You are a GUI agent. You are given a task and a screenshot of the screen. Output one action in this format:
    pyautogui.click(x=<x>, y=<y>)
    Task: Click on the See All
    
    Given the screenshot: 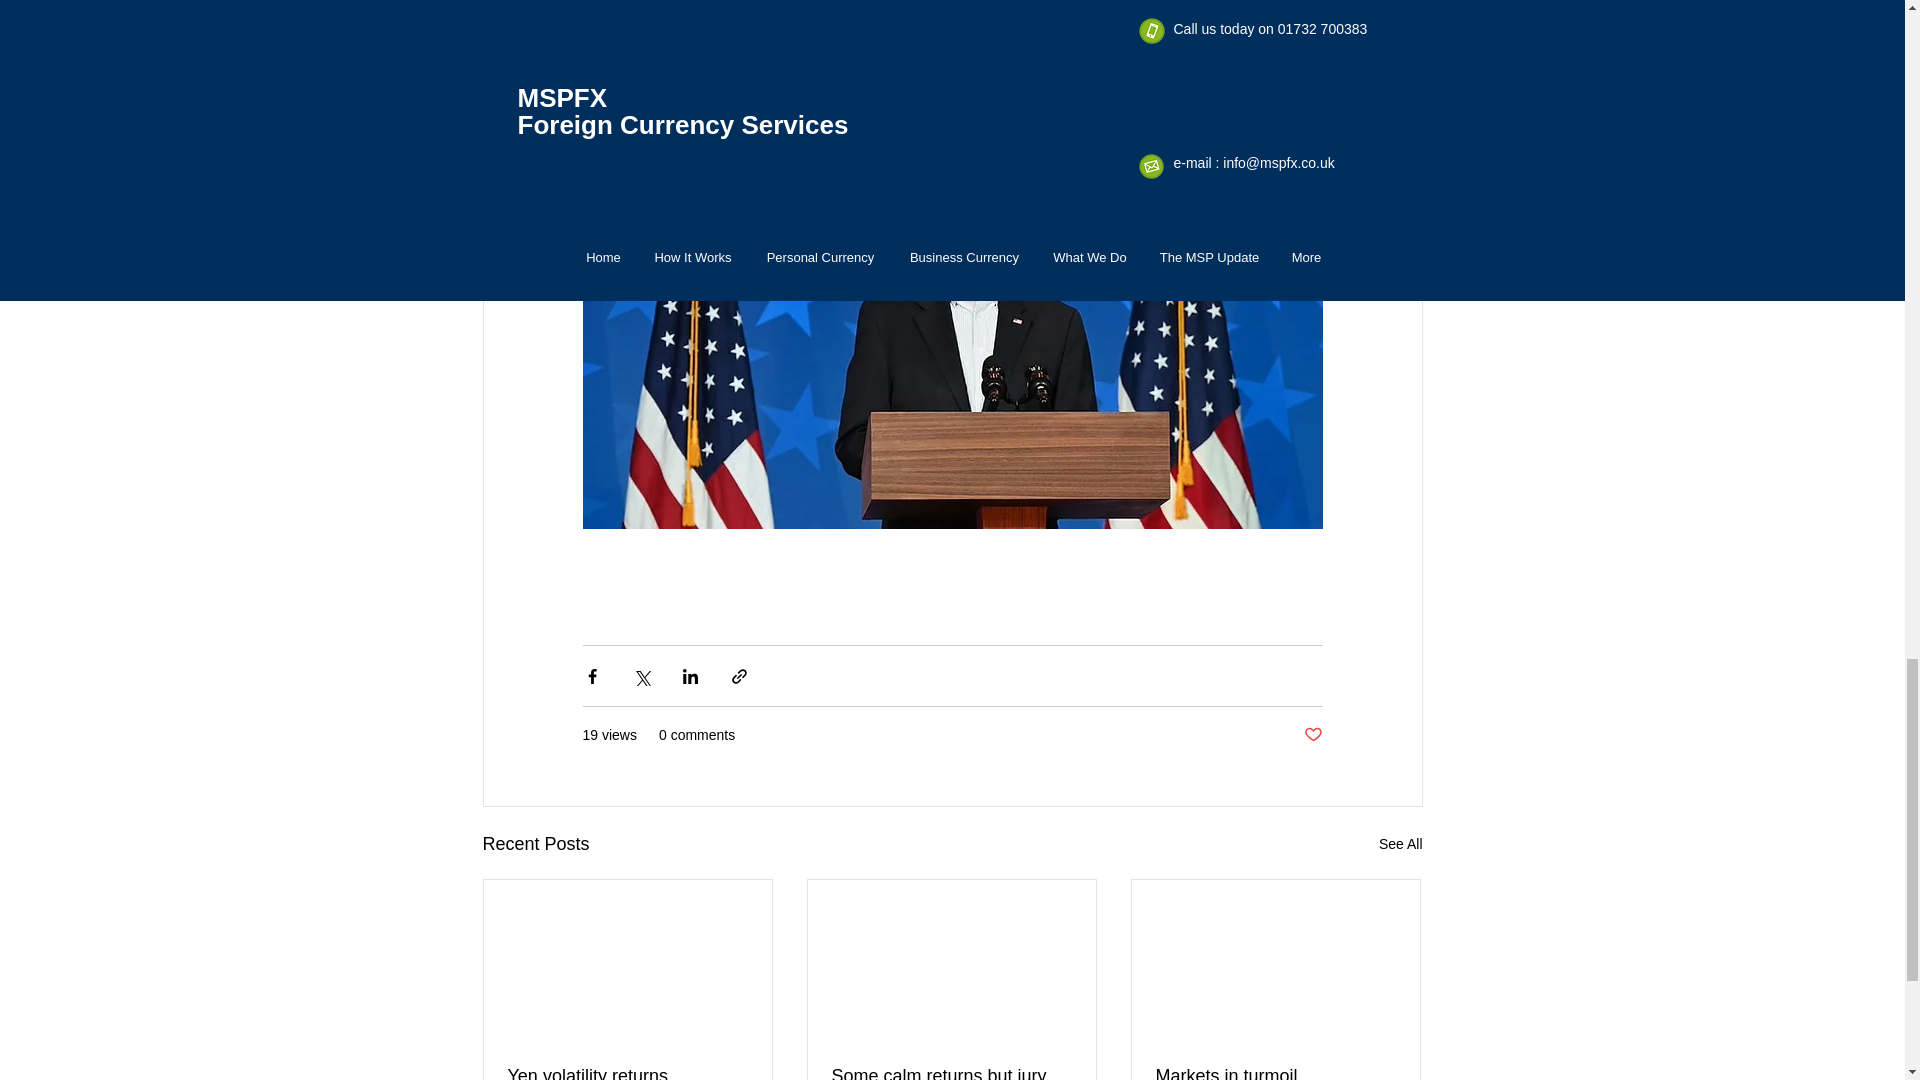 What is the action you would take?
    pyautogui.click(x=1400, y=844)
    